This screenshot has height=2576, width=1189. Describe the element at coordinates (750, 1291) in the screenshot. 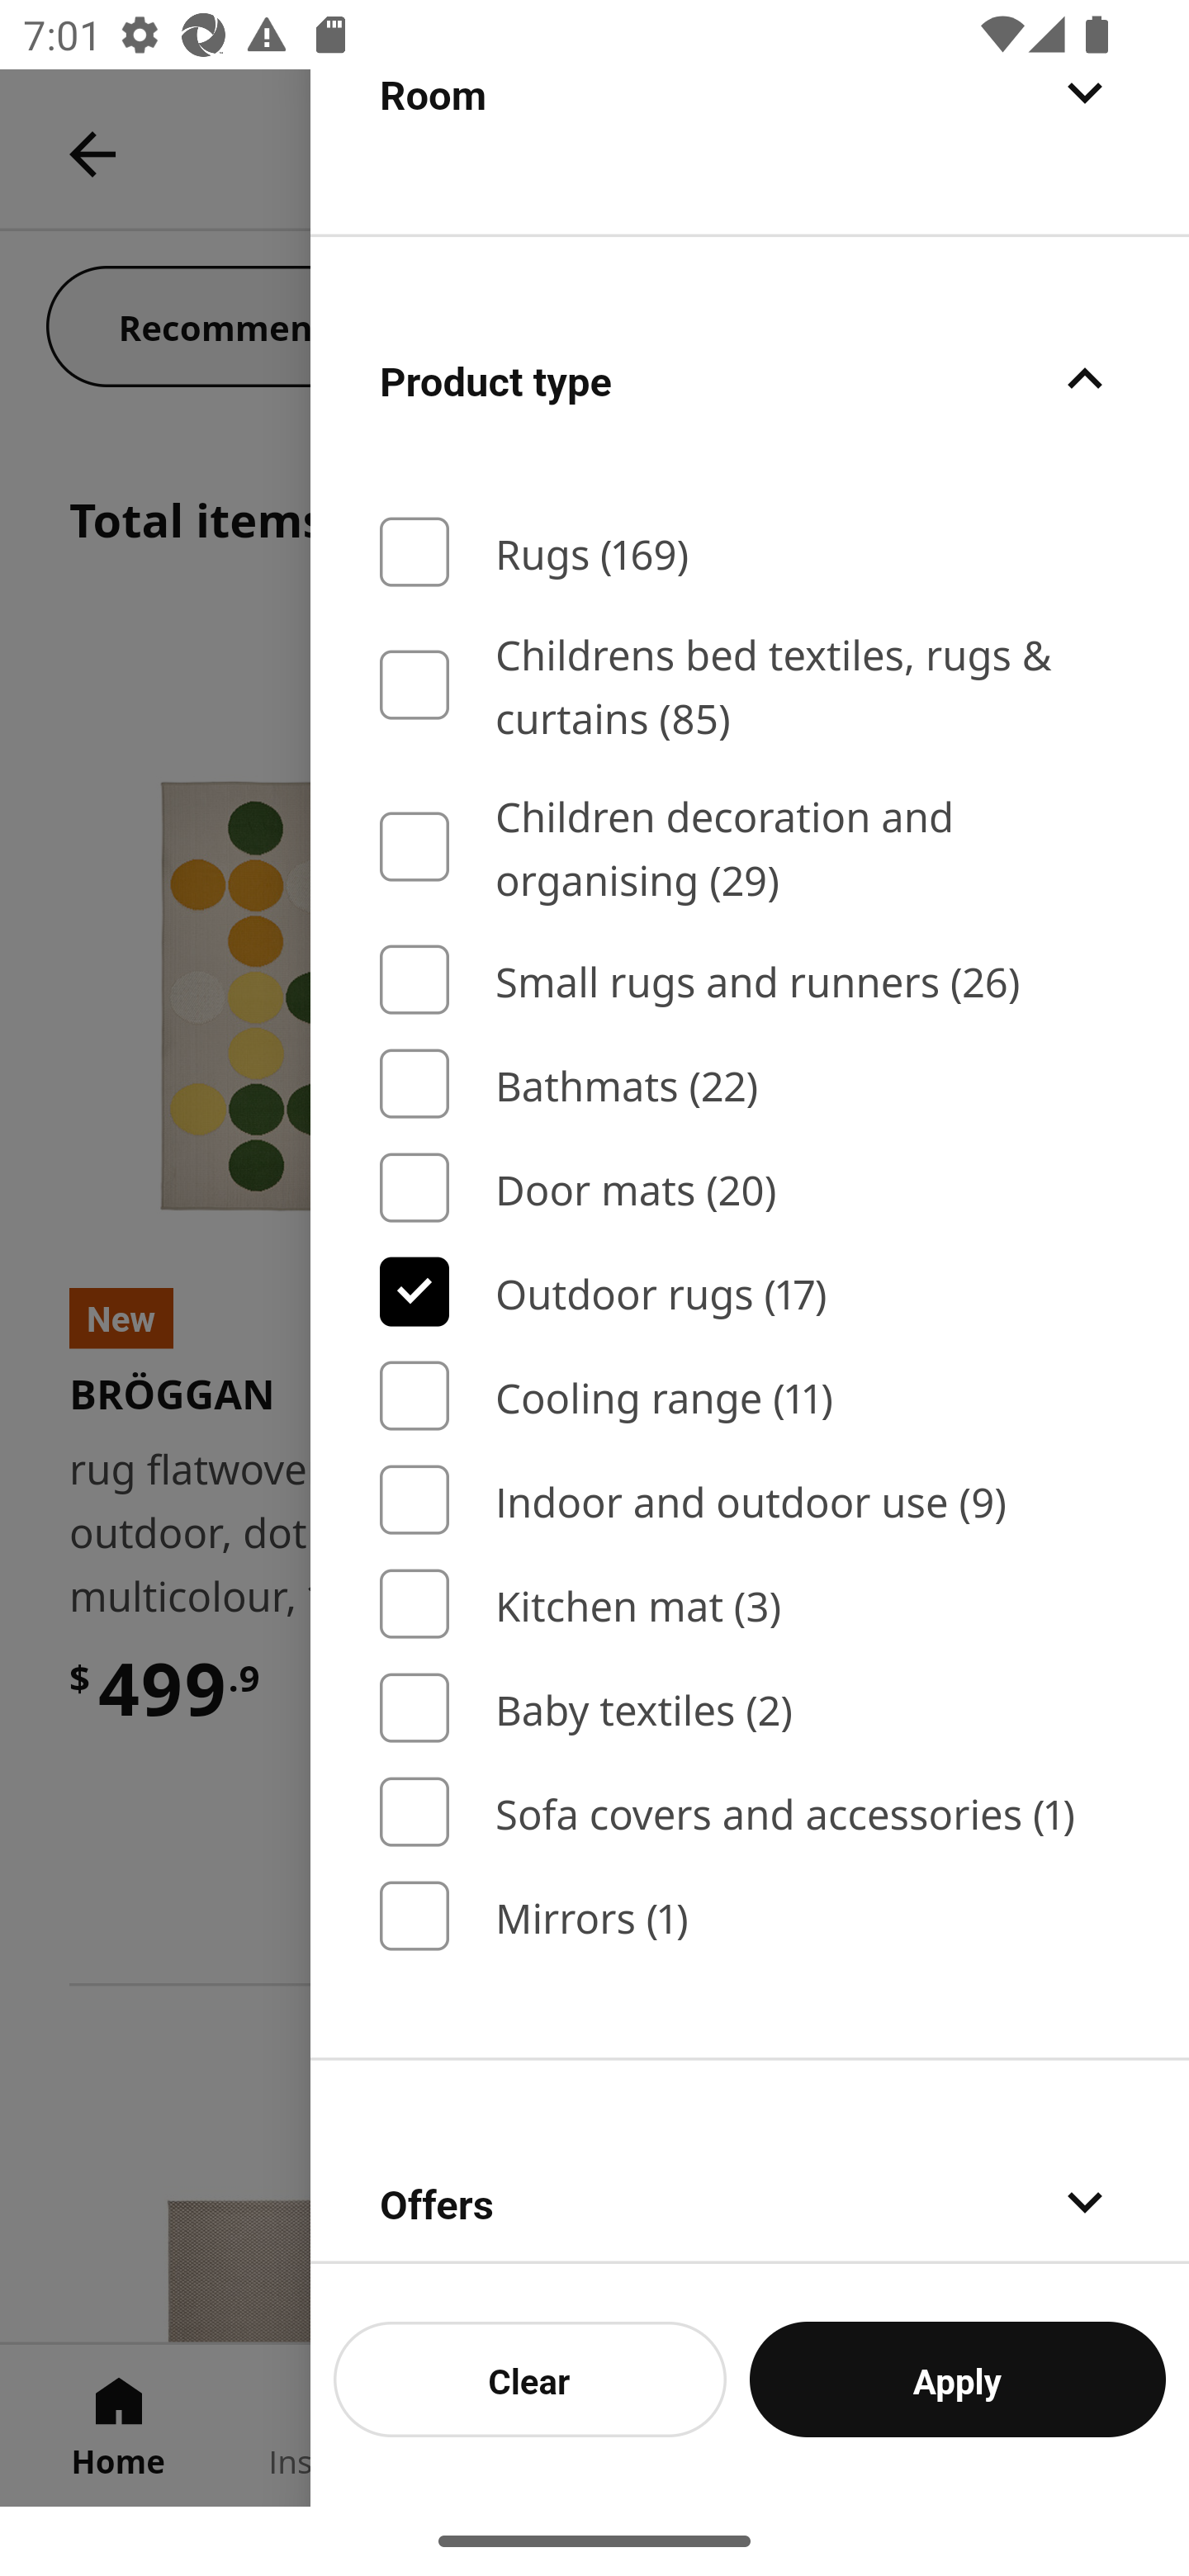

I see `Outdoor rugs (17)` at that location.